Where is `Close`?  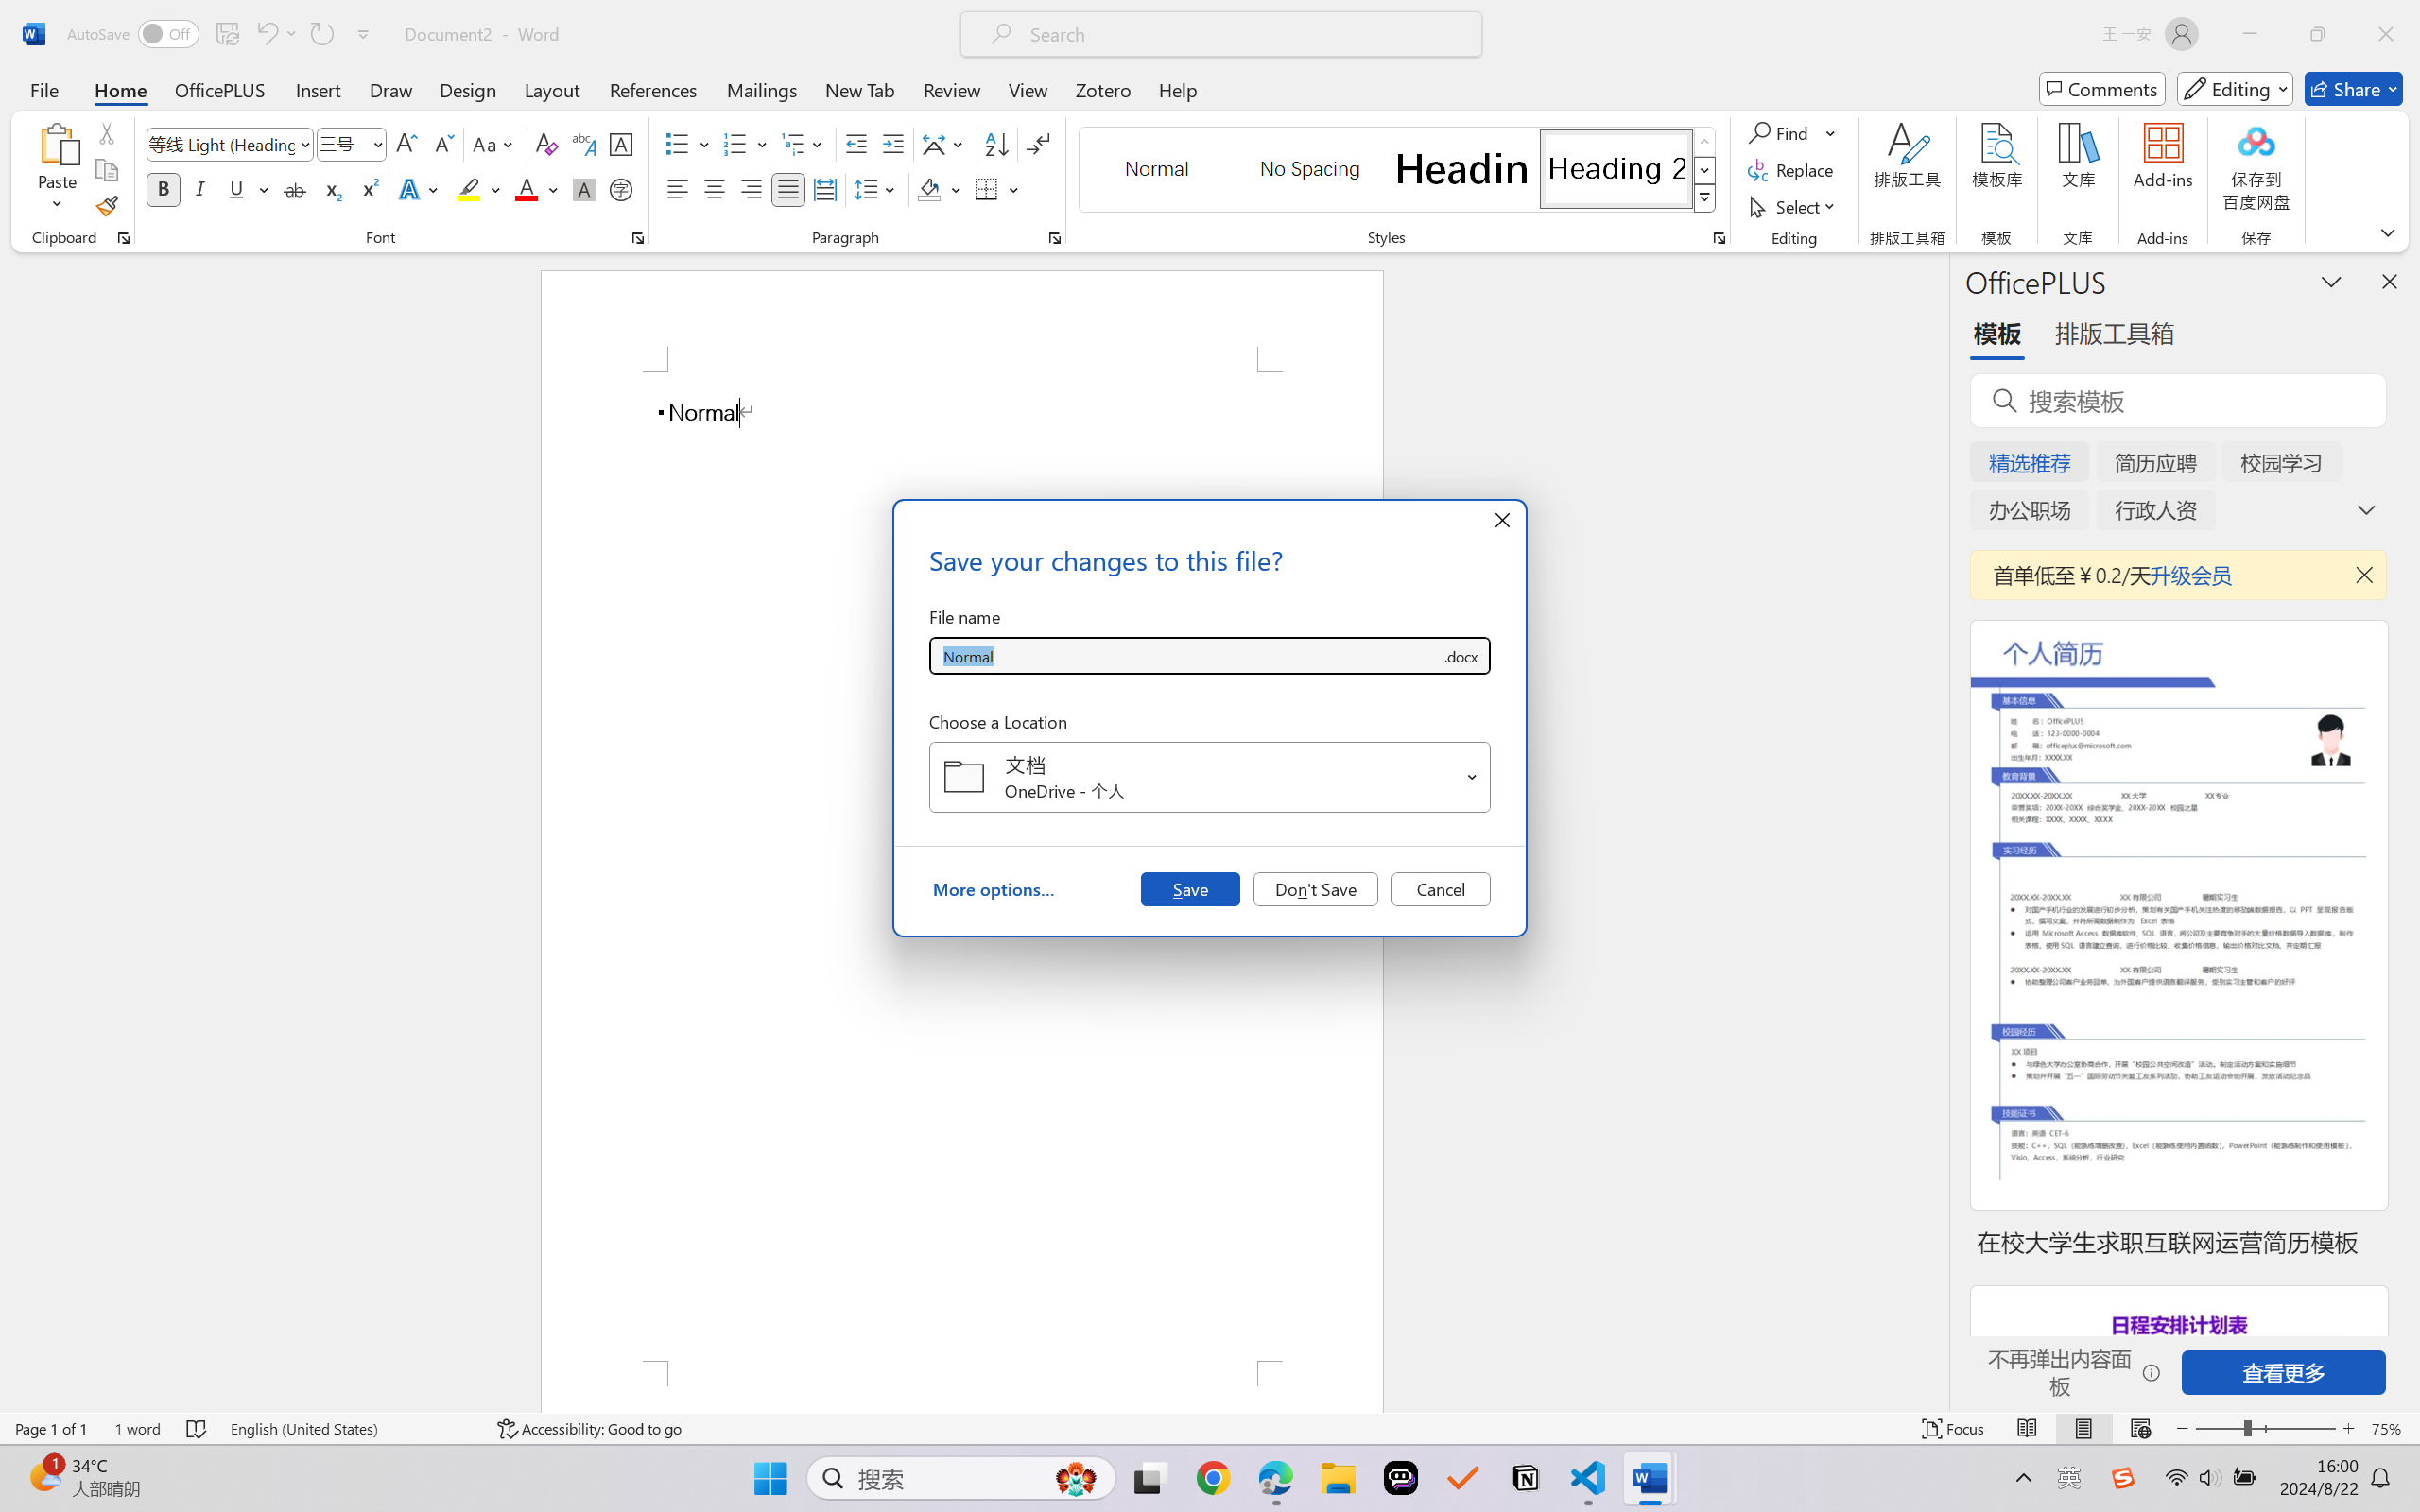 Close is located at coordinates (2386, 34).